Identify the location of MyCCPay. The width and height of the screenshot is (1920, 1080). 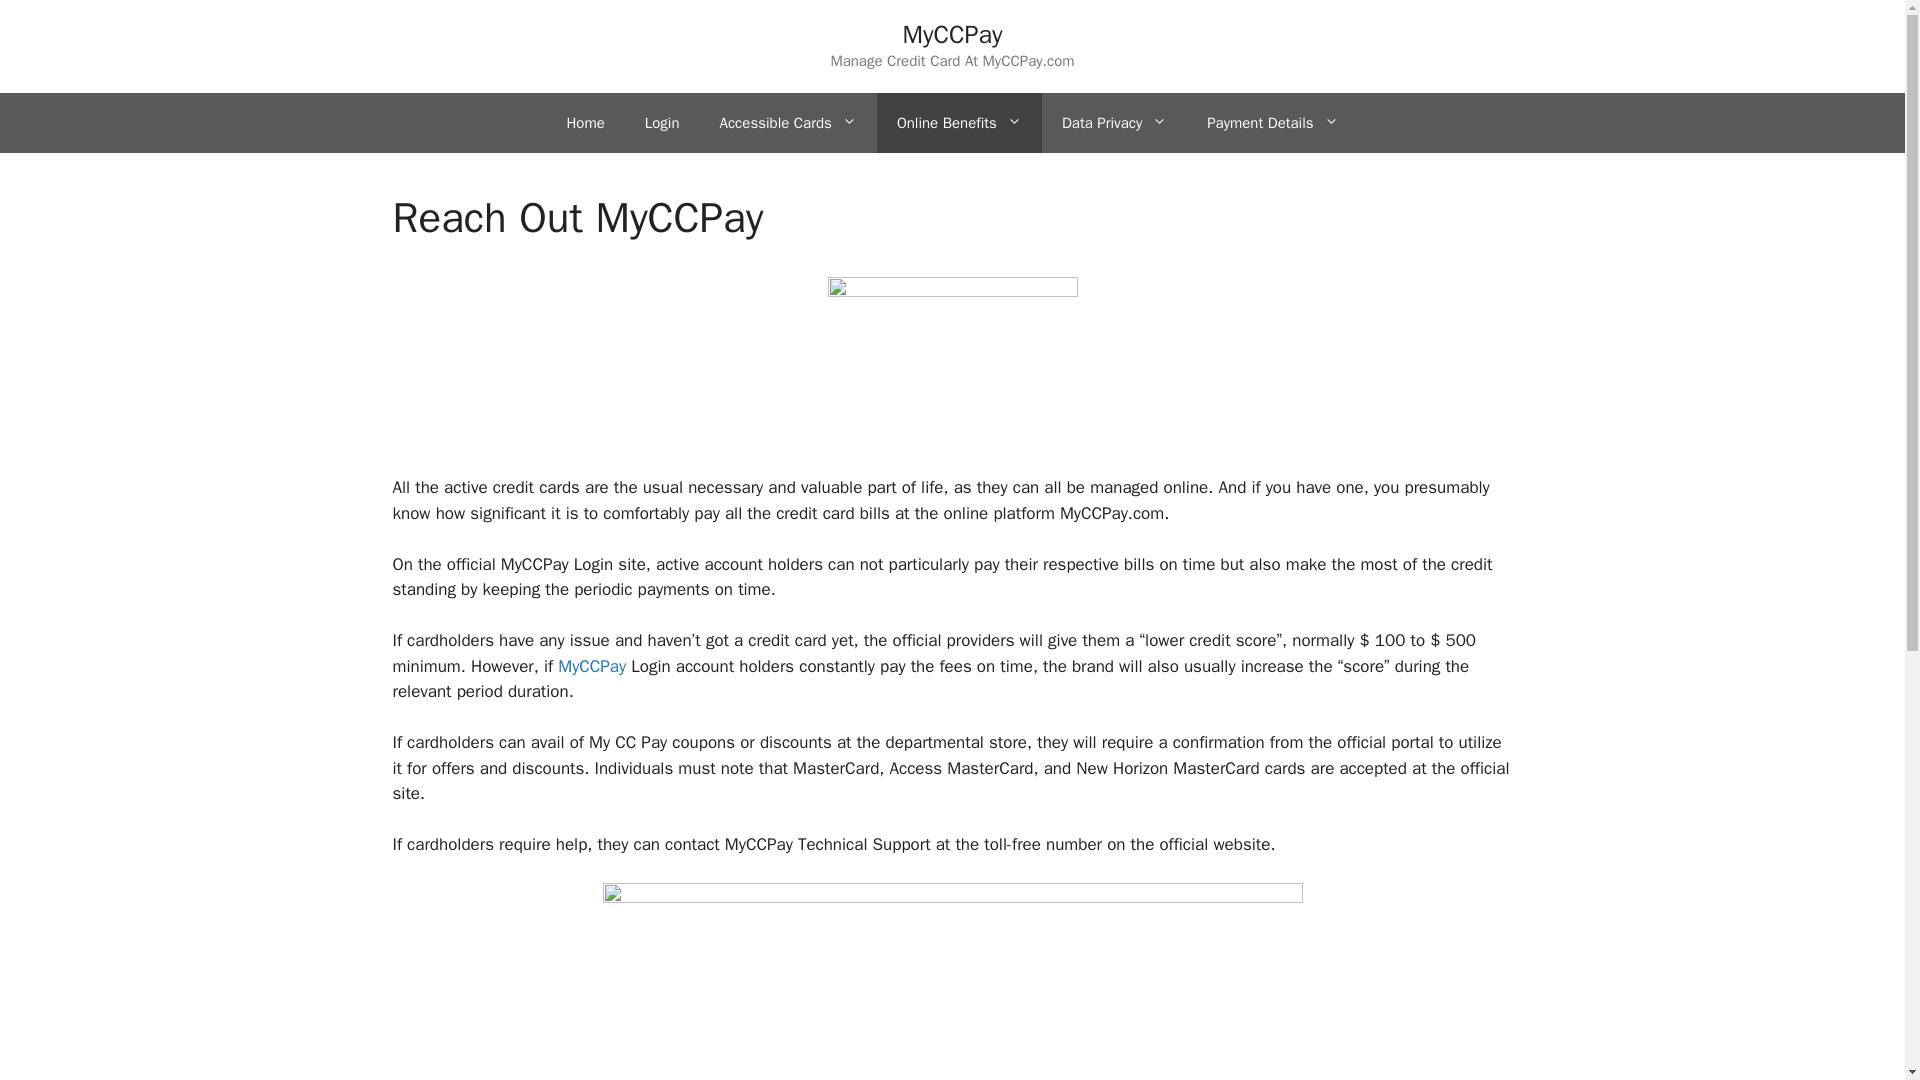
(952, 34).